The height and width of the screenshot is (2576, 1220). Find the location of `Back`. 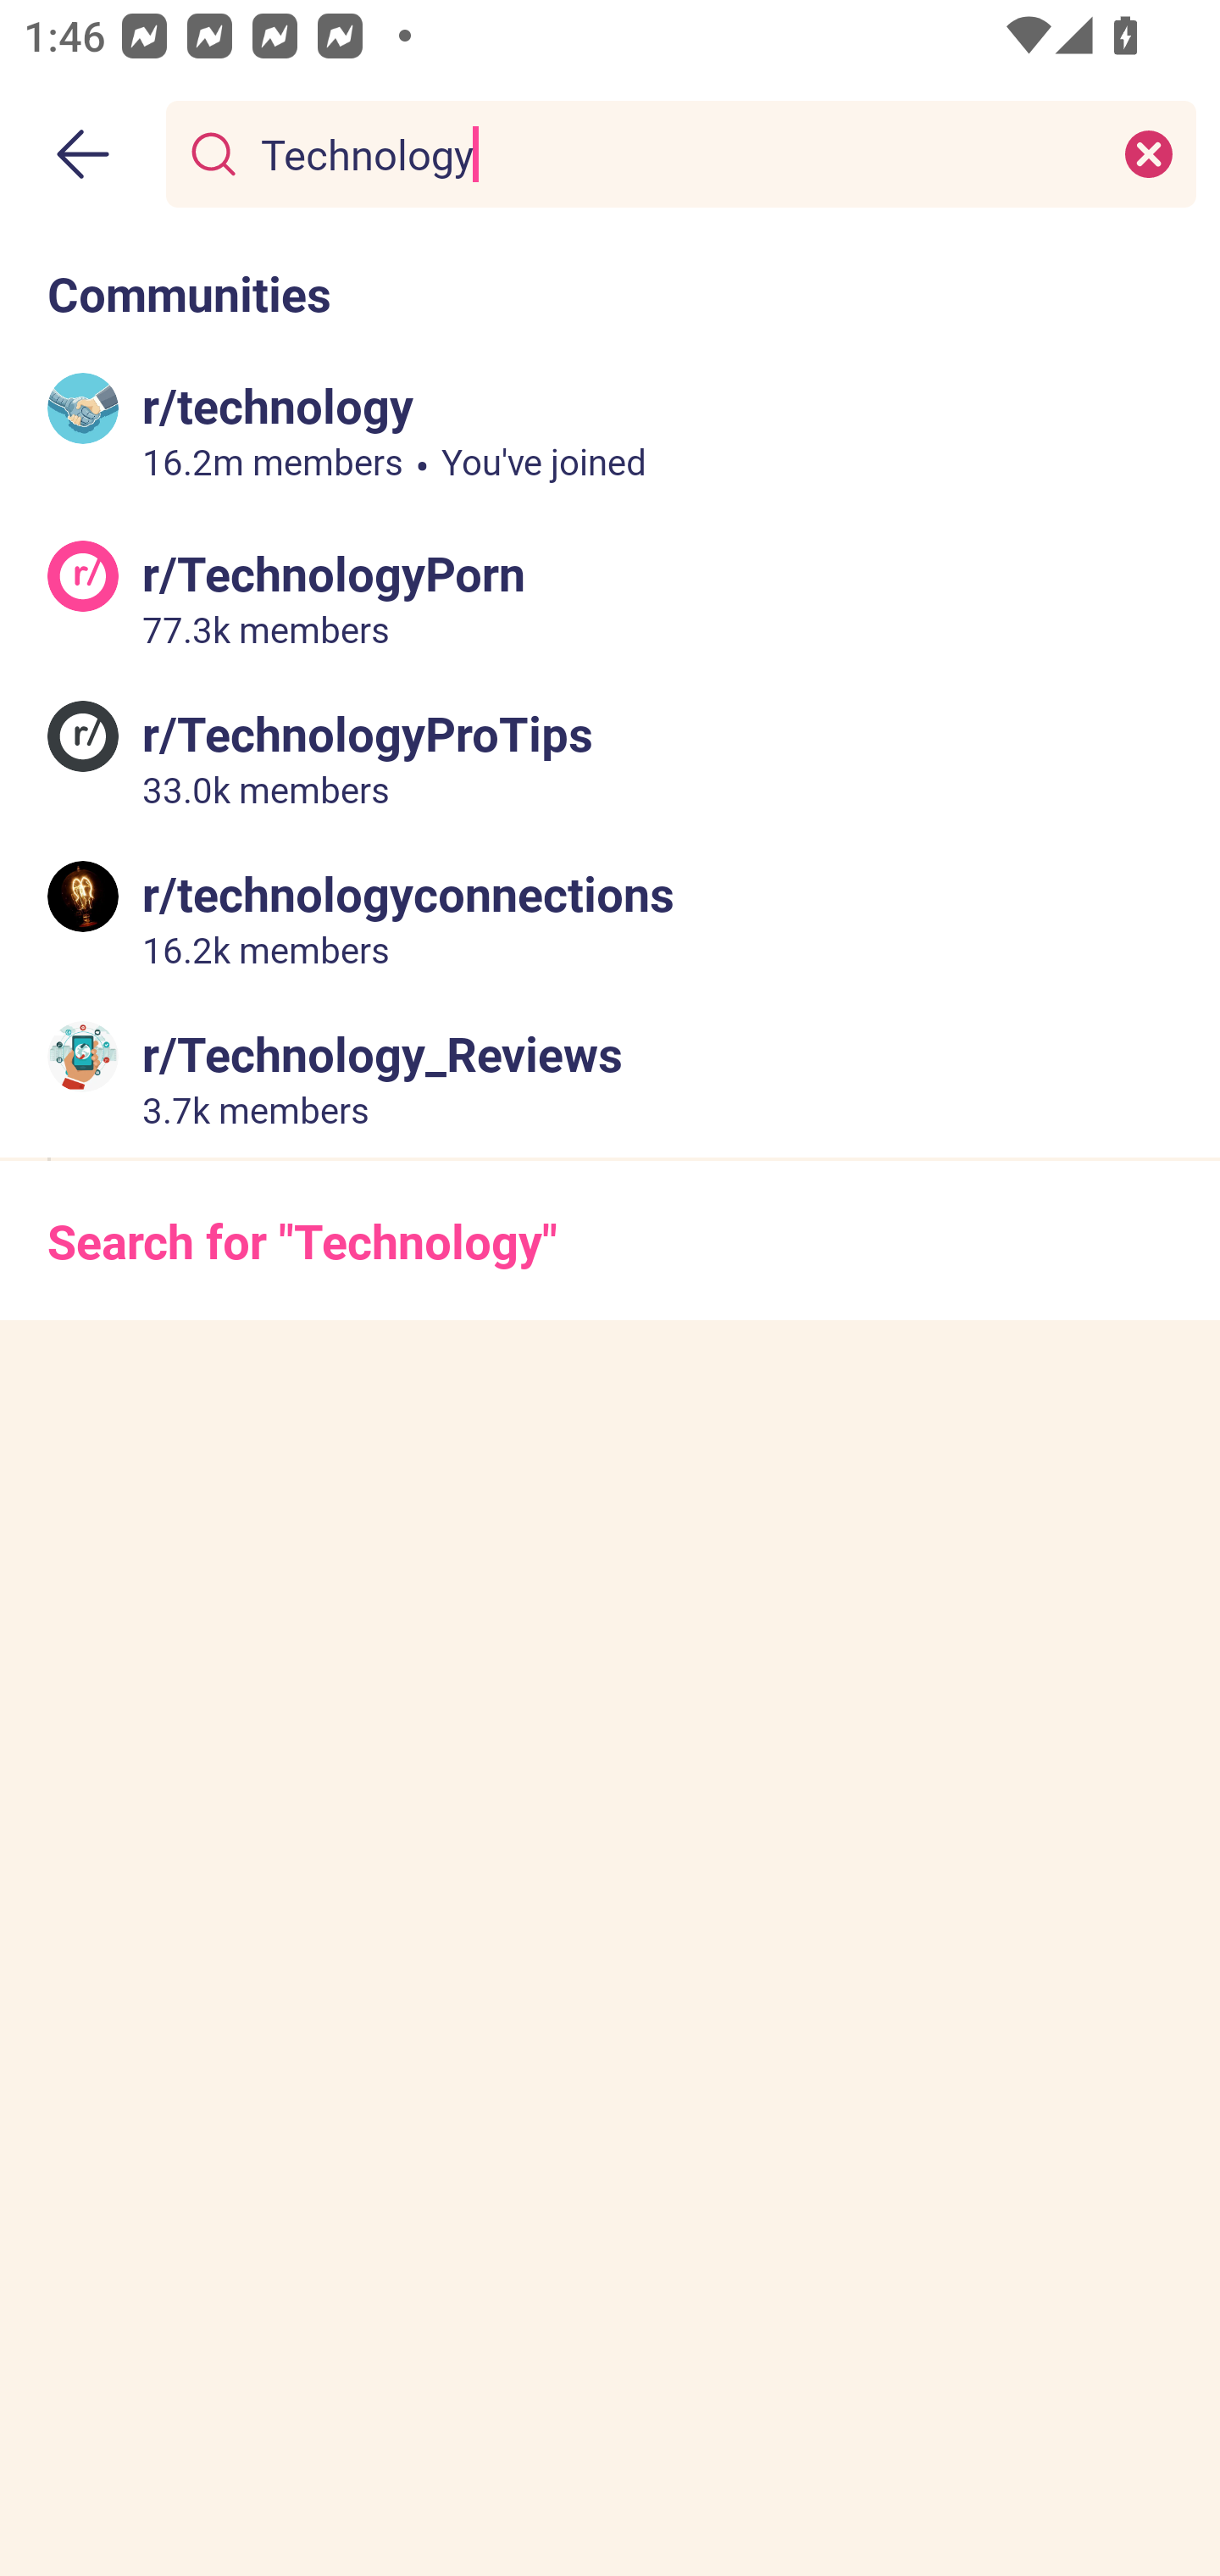

Back is located at coordinates (83, 154).